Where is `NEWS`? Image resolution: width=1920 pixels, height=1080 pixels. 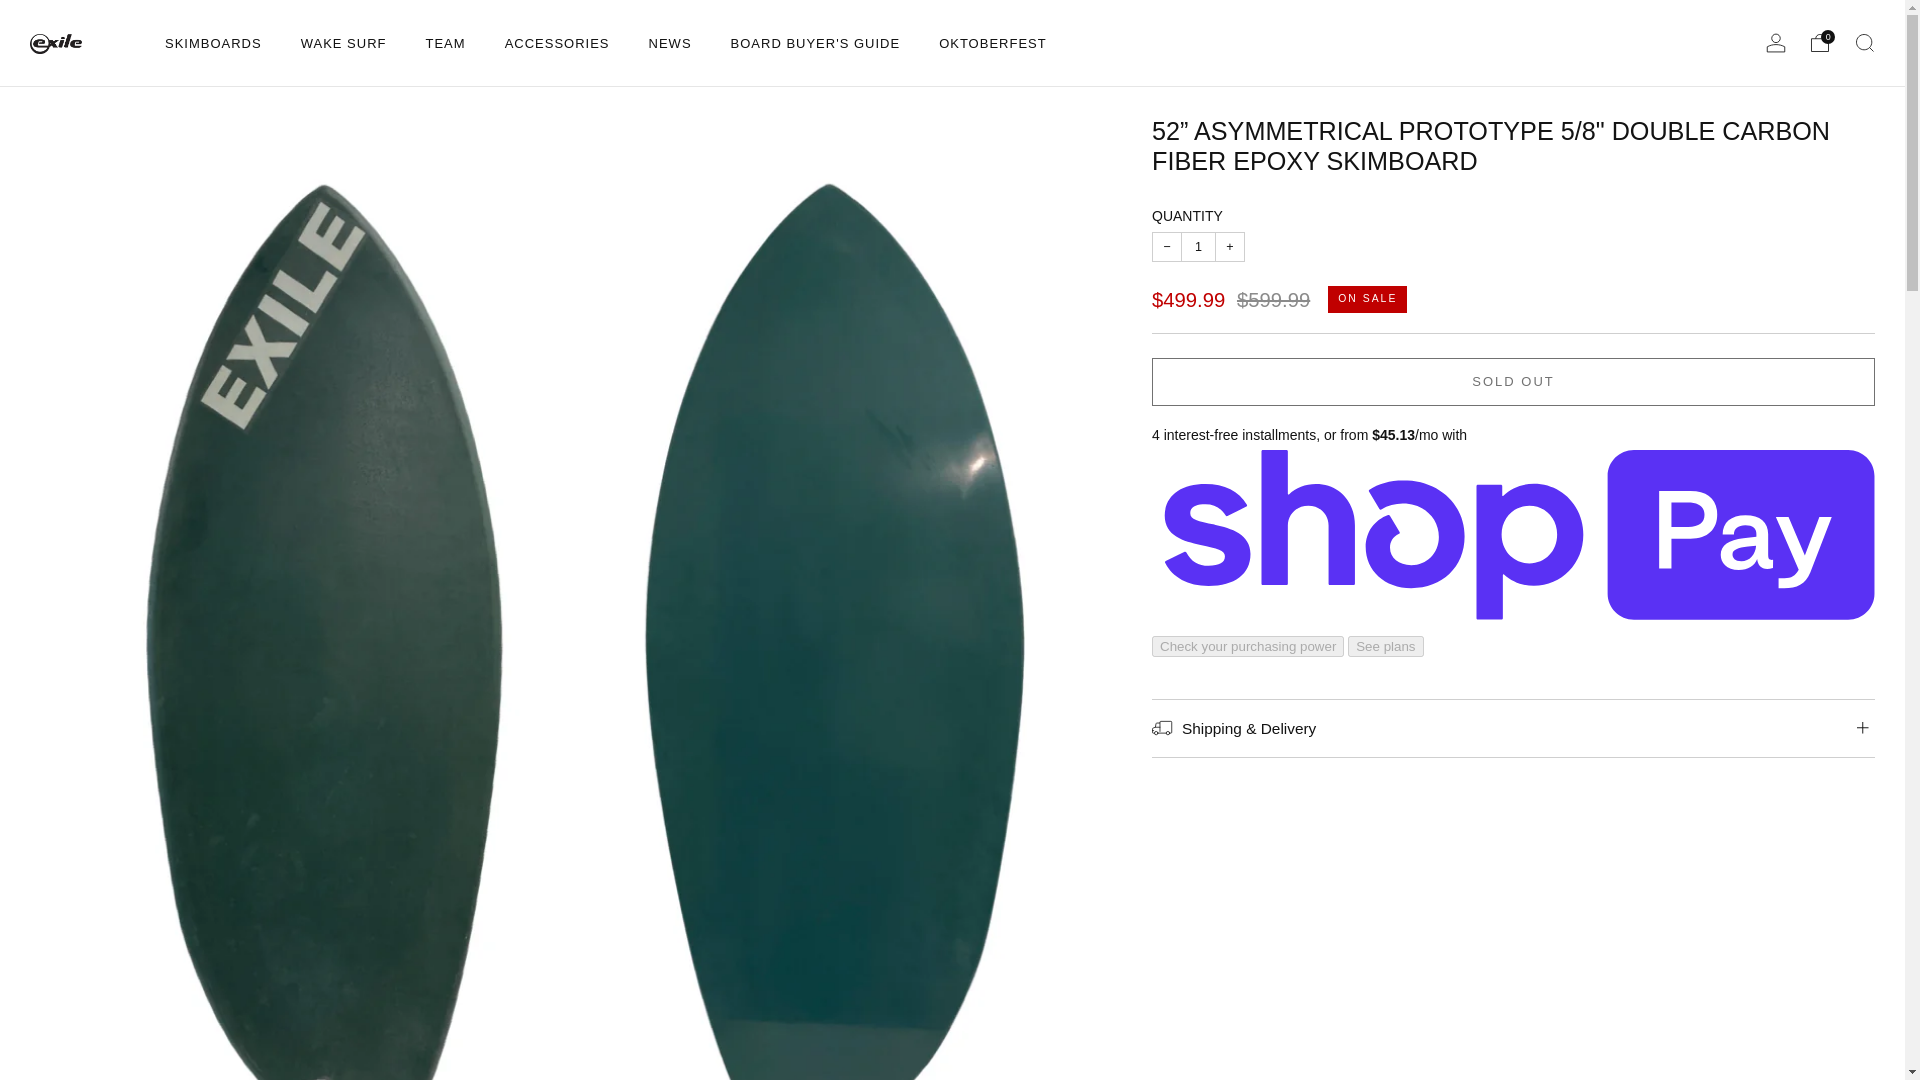
NEWS is located at coordinates (670, 43).